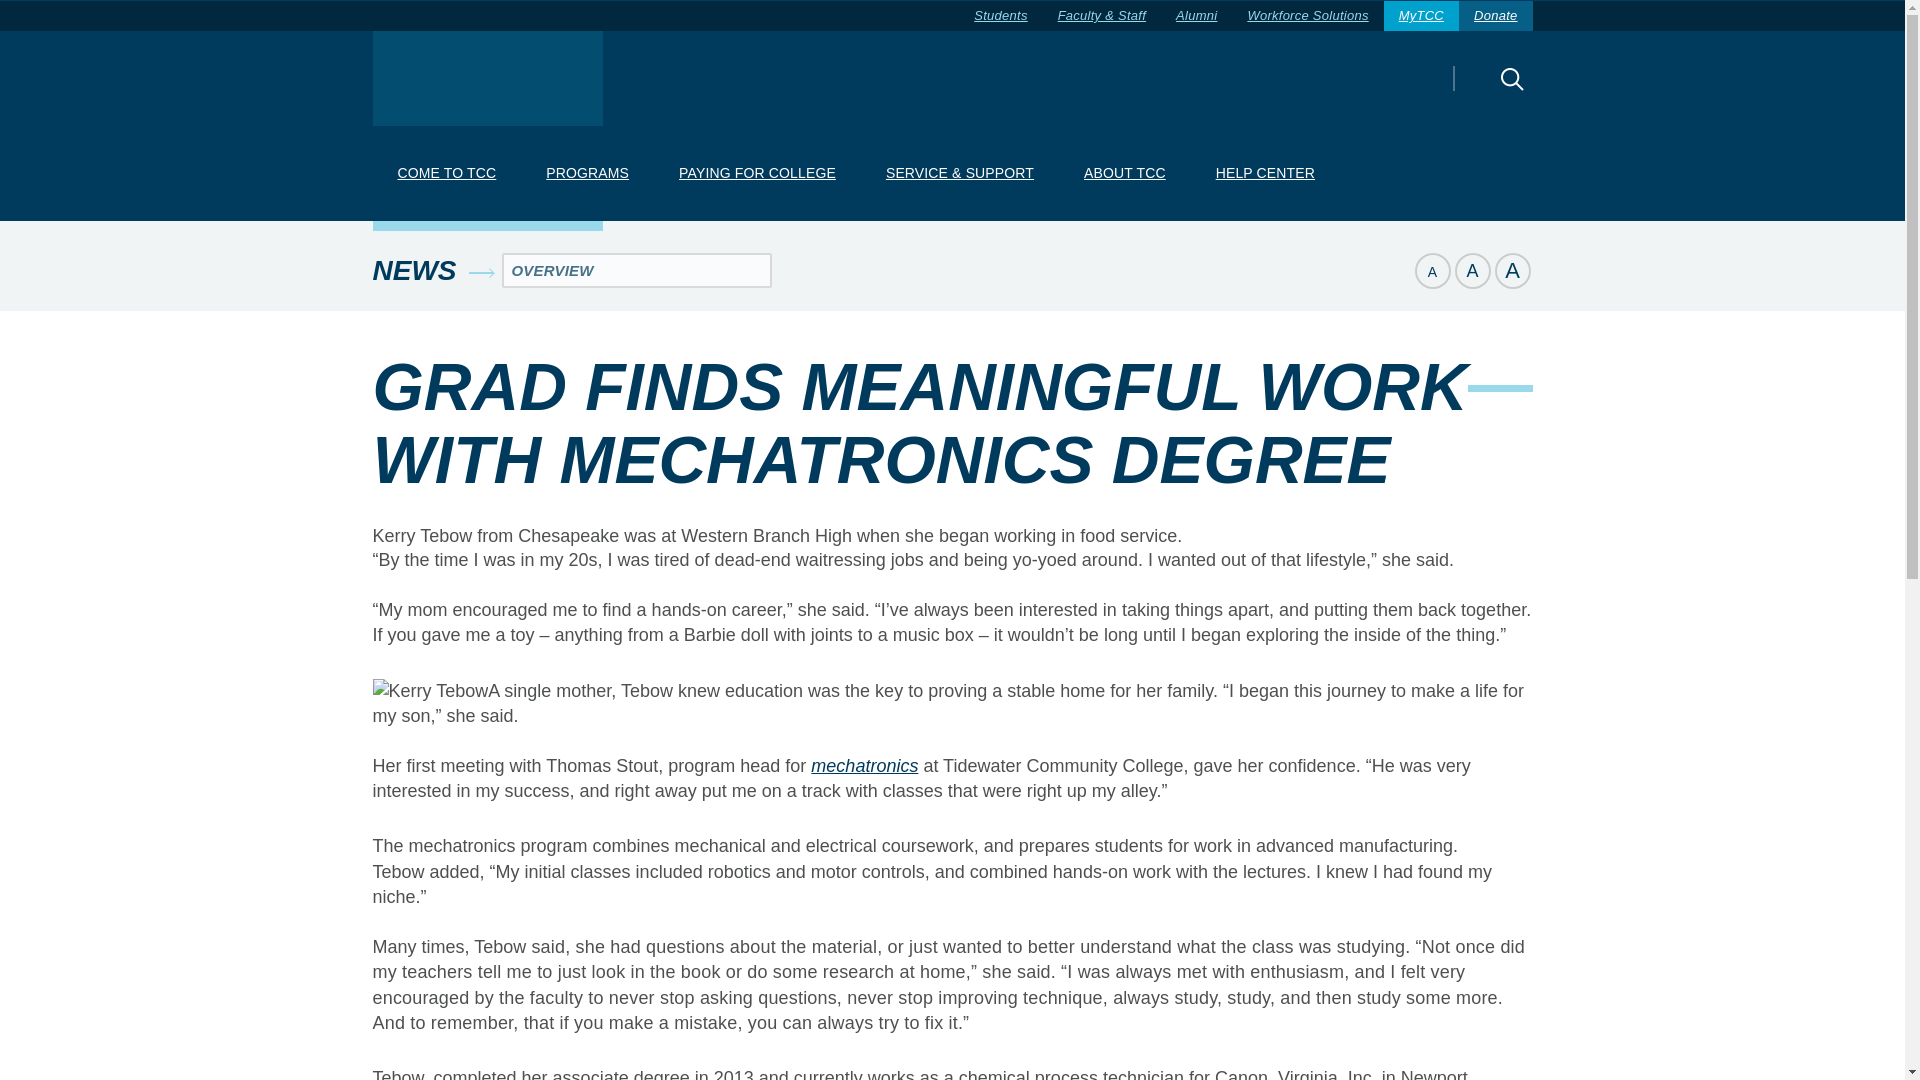 The width and height of the screenshot is (1920, 1080). Describe the element at coordinates (587, 174) in the screenshot. I see `PROGRAMS` at that location.